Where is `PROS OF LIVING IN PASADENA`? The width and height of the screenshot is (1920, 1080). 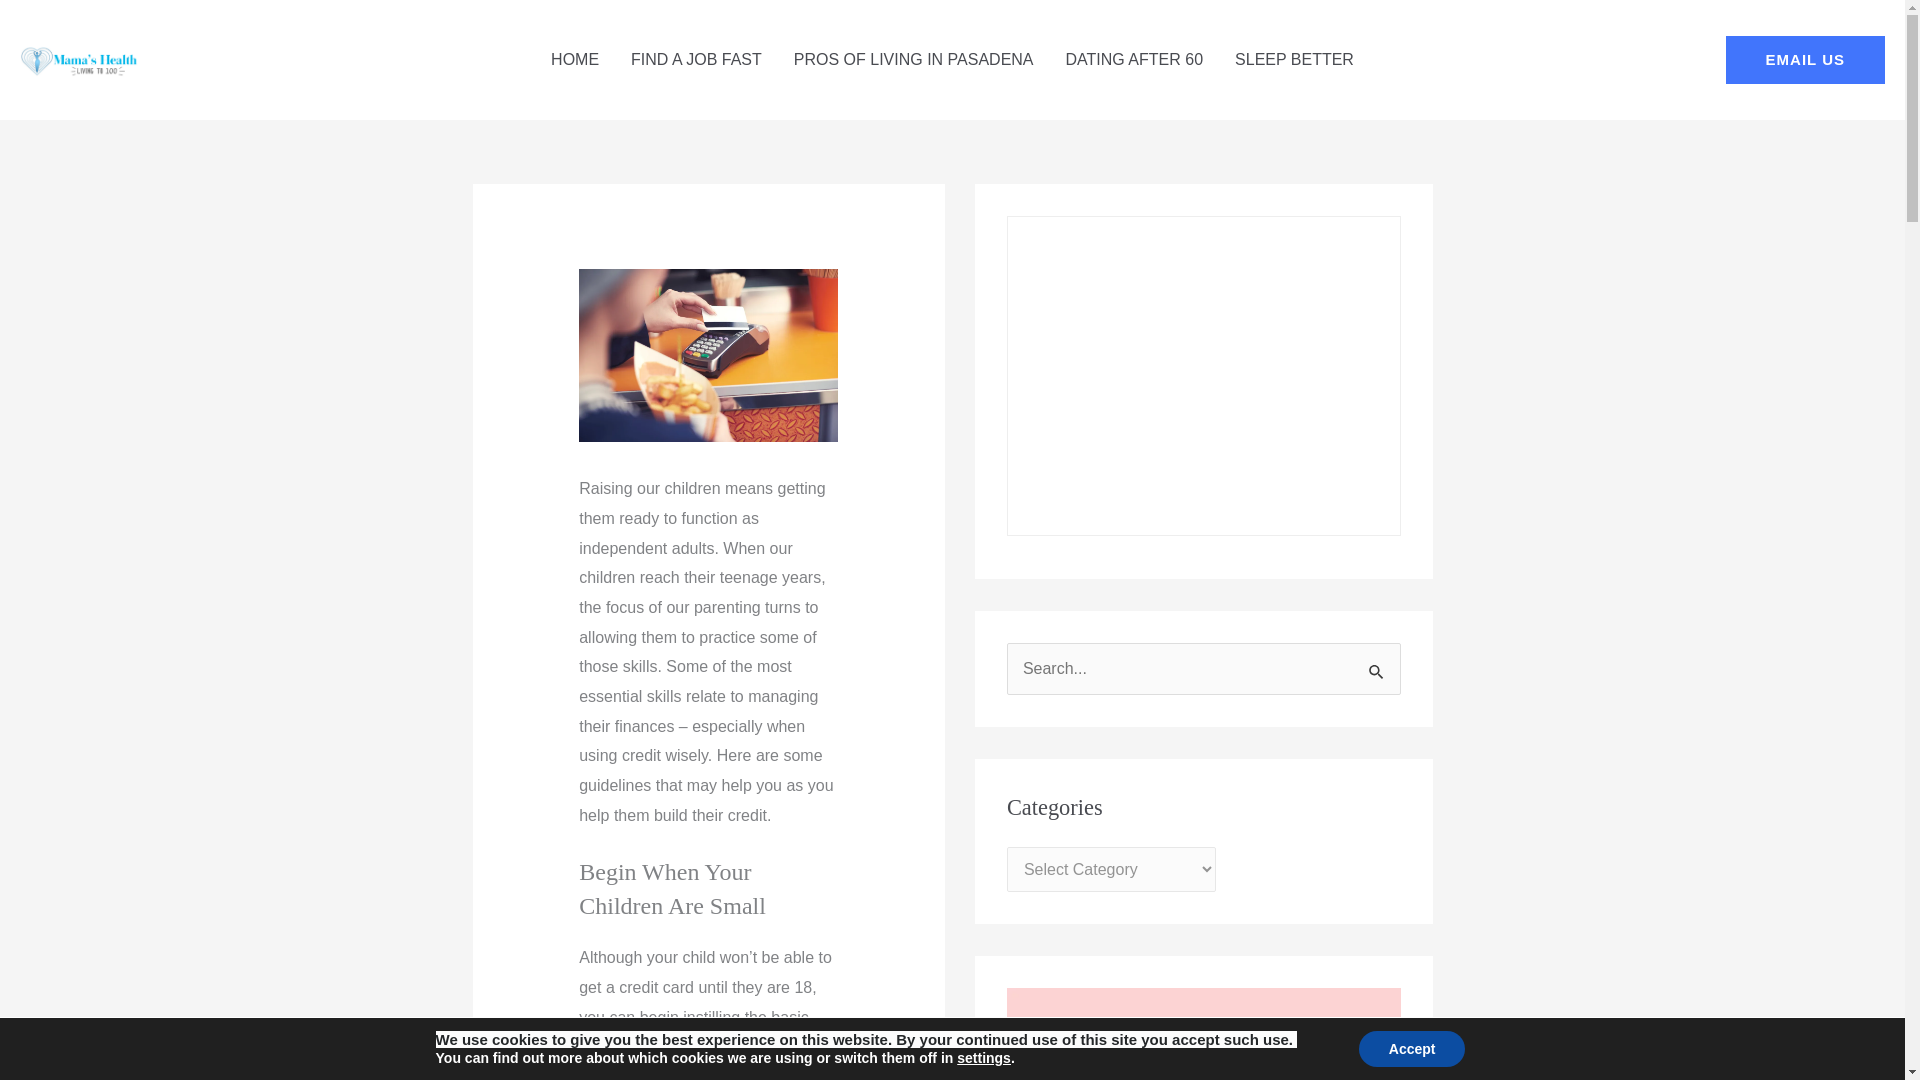 PROS OF LIVING IN PASADENA is located at coordinates (914, 60).